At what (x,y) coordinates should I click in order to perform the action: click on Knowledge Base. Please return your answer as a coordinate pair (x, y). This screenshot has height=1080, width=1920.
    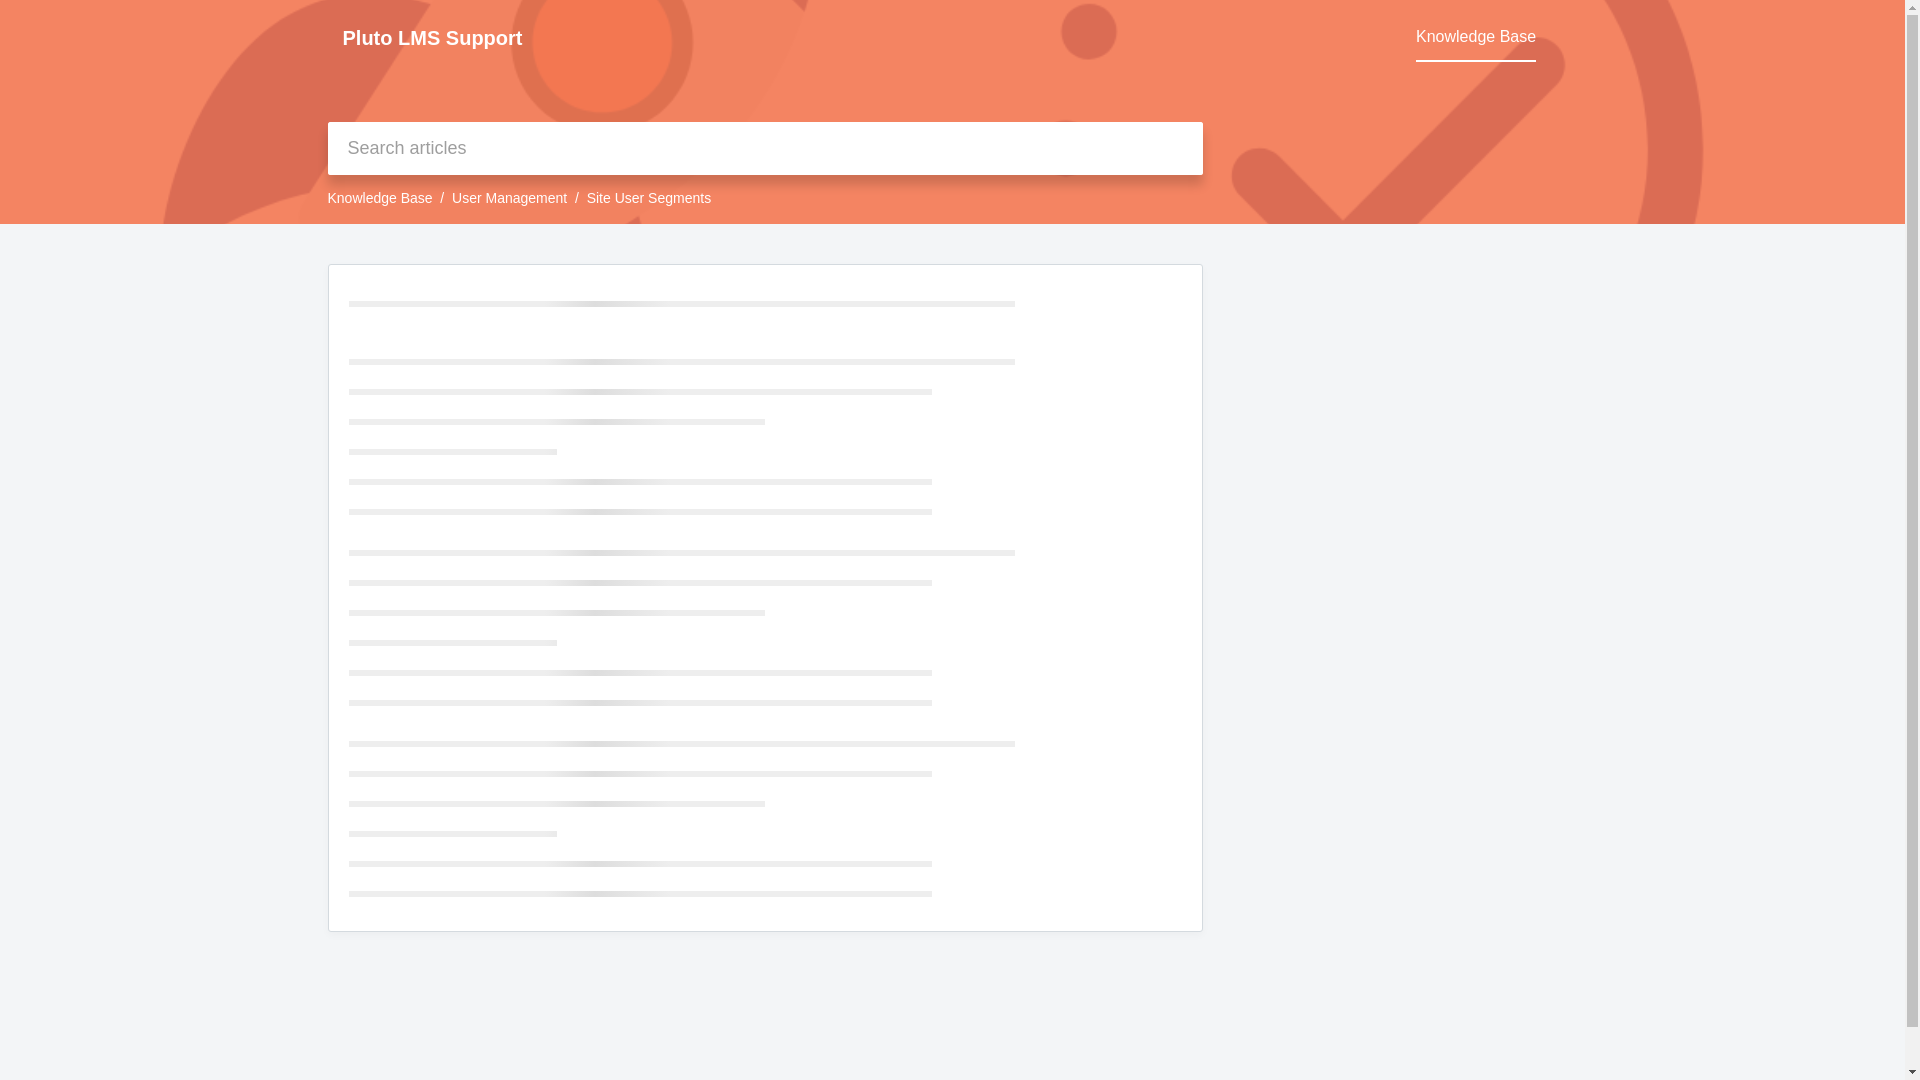
    Looking at the image, I should click on (380, 198).